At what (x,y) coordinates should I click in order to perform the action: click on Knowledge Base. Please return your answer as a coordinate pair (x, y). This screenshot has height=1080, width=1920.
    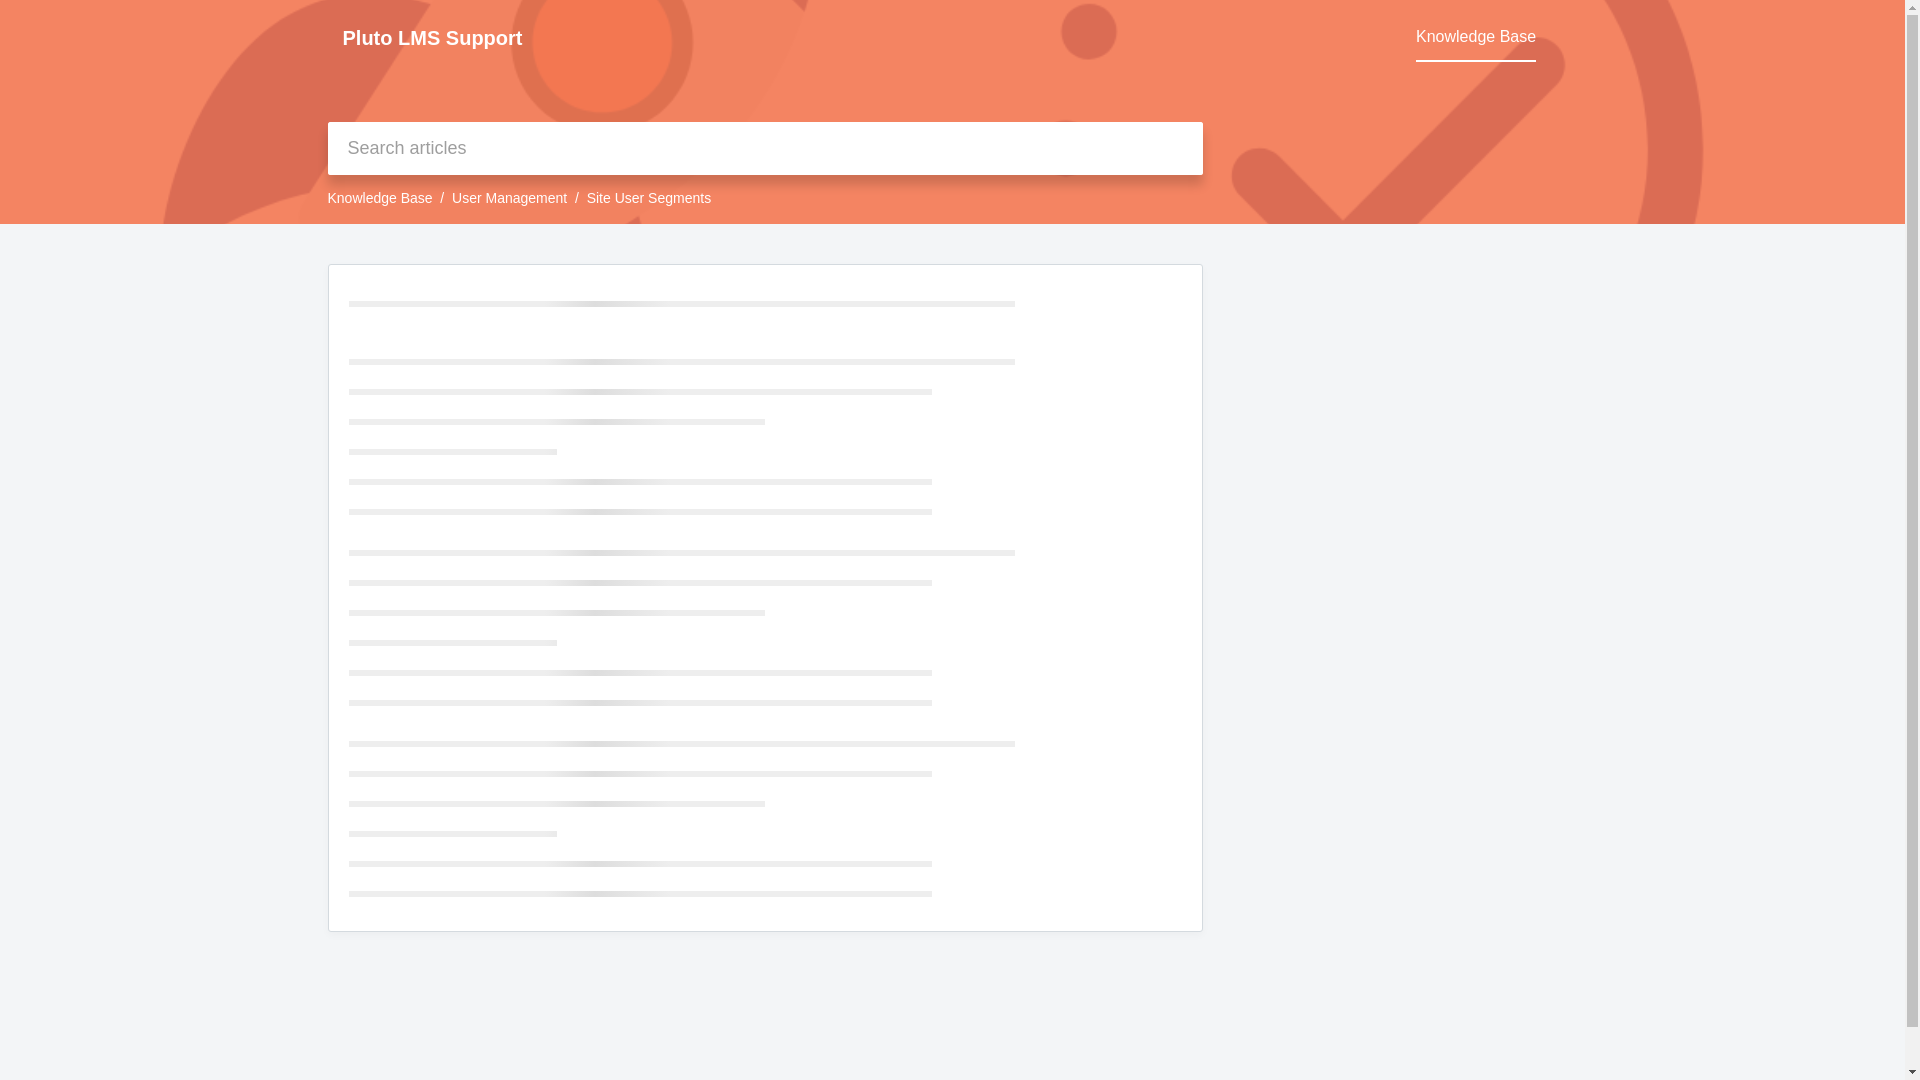
    Looking at the image, I should click on (380, 198).